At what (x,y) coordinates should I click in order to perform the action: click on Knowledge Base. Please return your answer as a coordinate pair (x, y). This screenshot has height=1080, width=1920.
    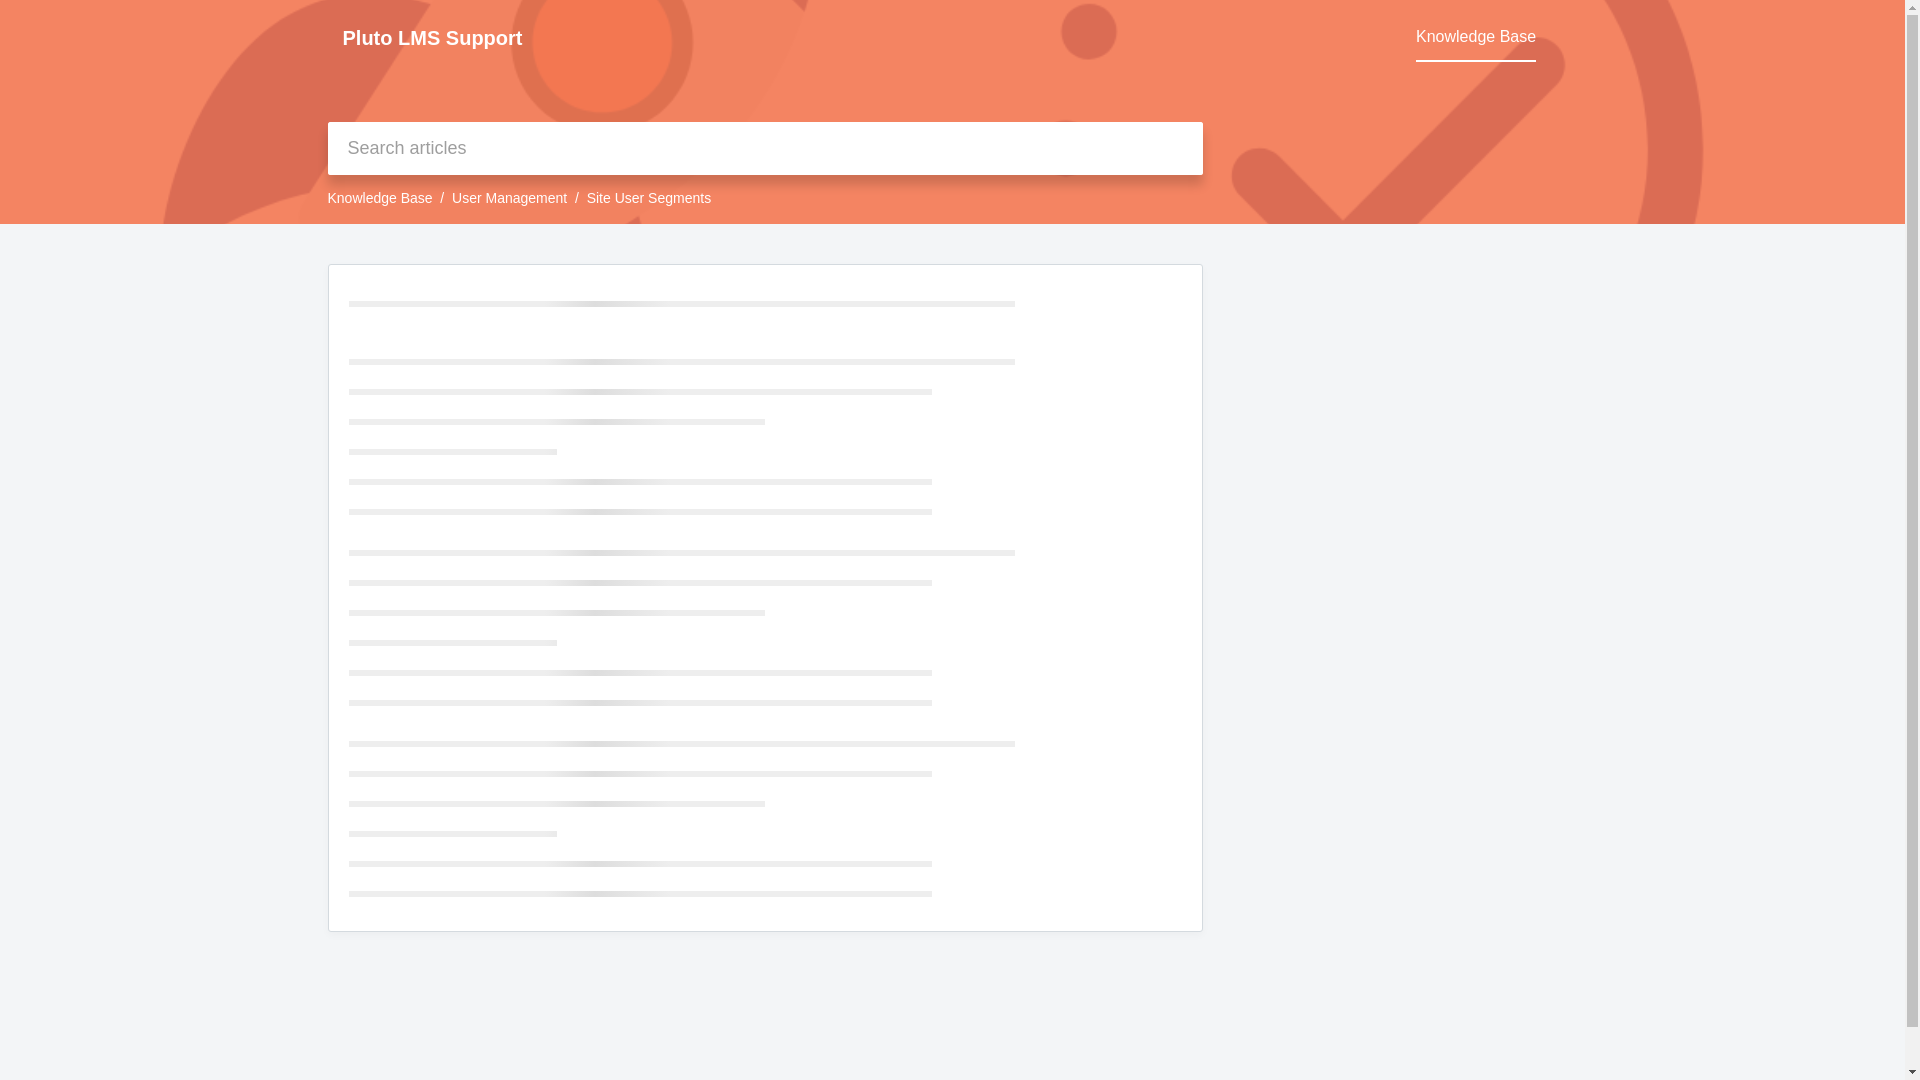
    Looking at the image, I should click on (380, 198).